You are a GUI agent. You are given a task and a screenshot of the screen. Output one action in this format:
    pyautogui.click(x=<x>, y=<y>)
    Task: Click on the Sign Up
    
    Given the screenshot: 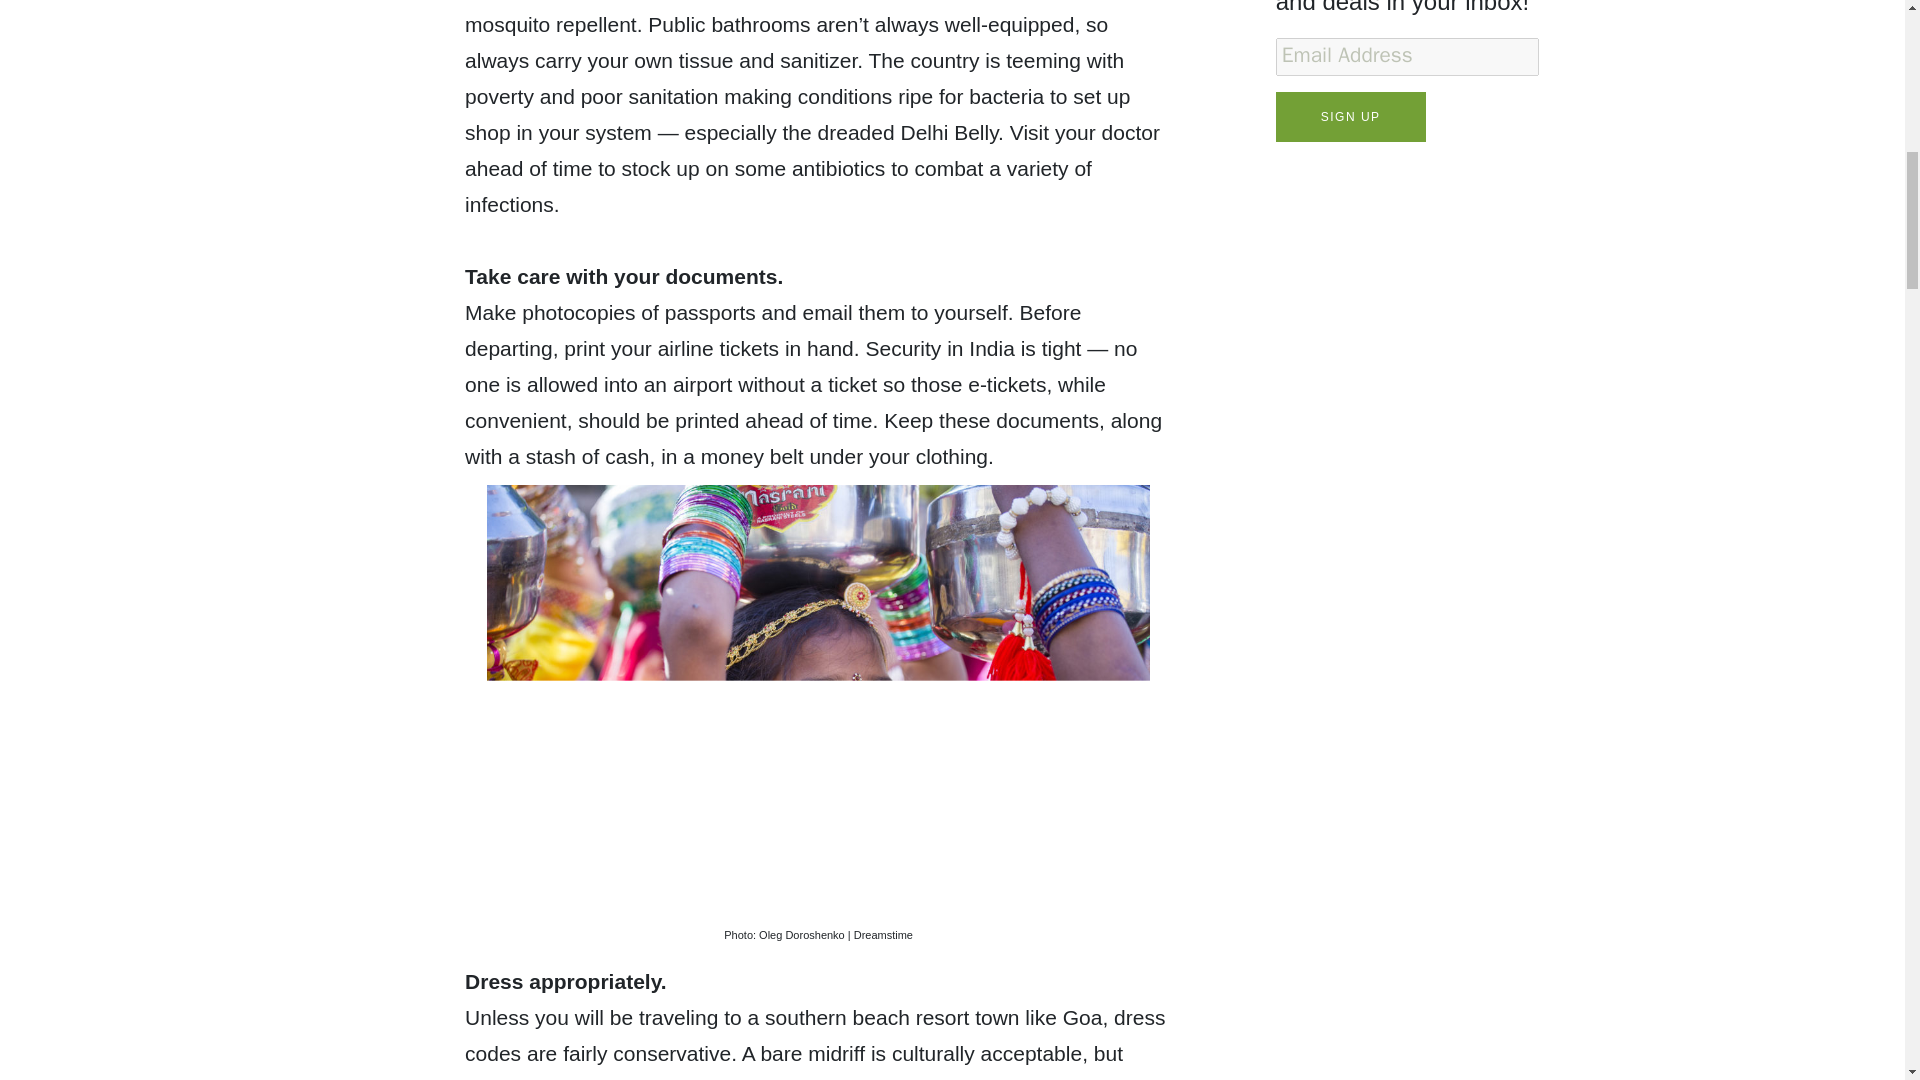 What is the action you would take?
    pyautogui.click(x=1351, y=116)
    